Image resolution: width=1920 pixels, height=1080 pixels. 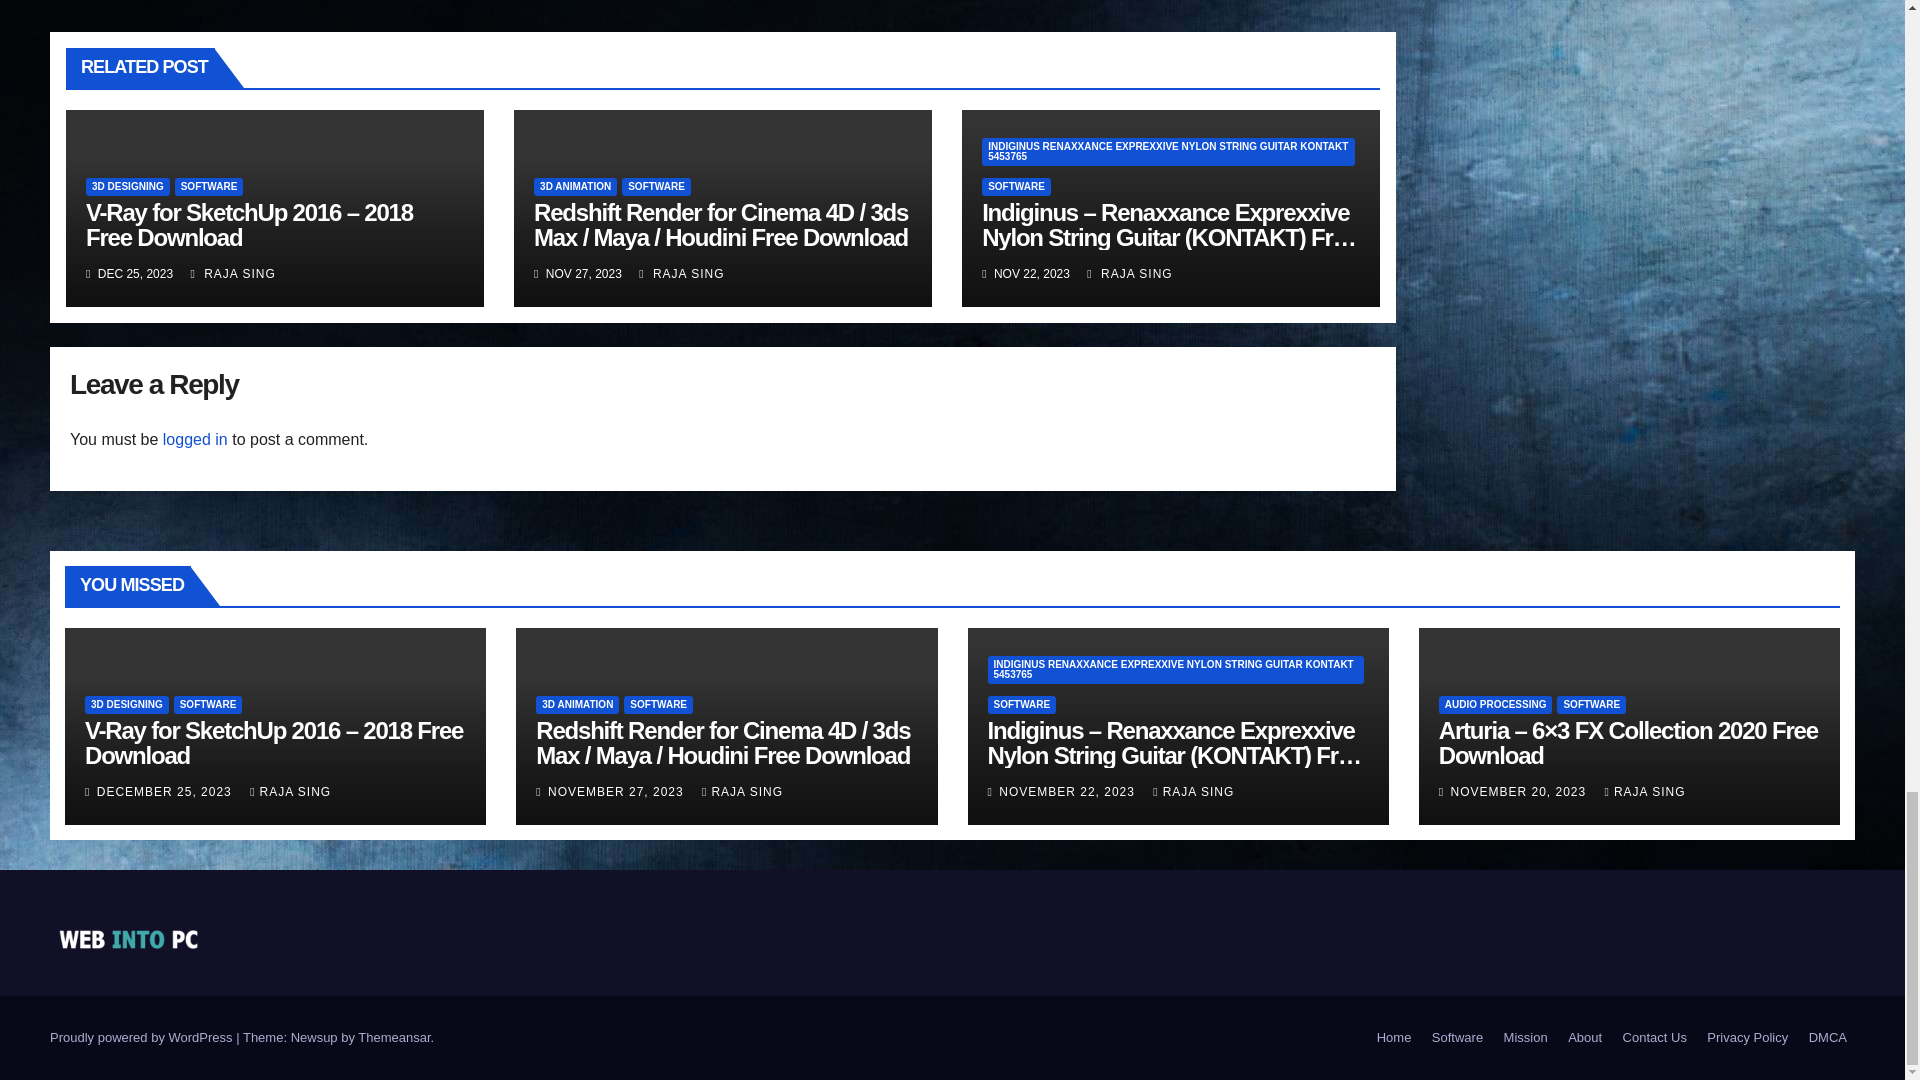 What do you see at coordinates (1394, 1038) in the screenshot?
I see `Home` at bounding box center [1394, 1038].